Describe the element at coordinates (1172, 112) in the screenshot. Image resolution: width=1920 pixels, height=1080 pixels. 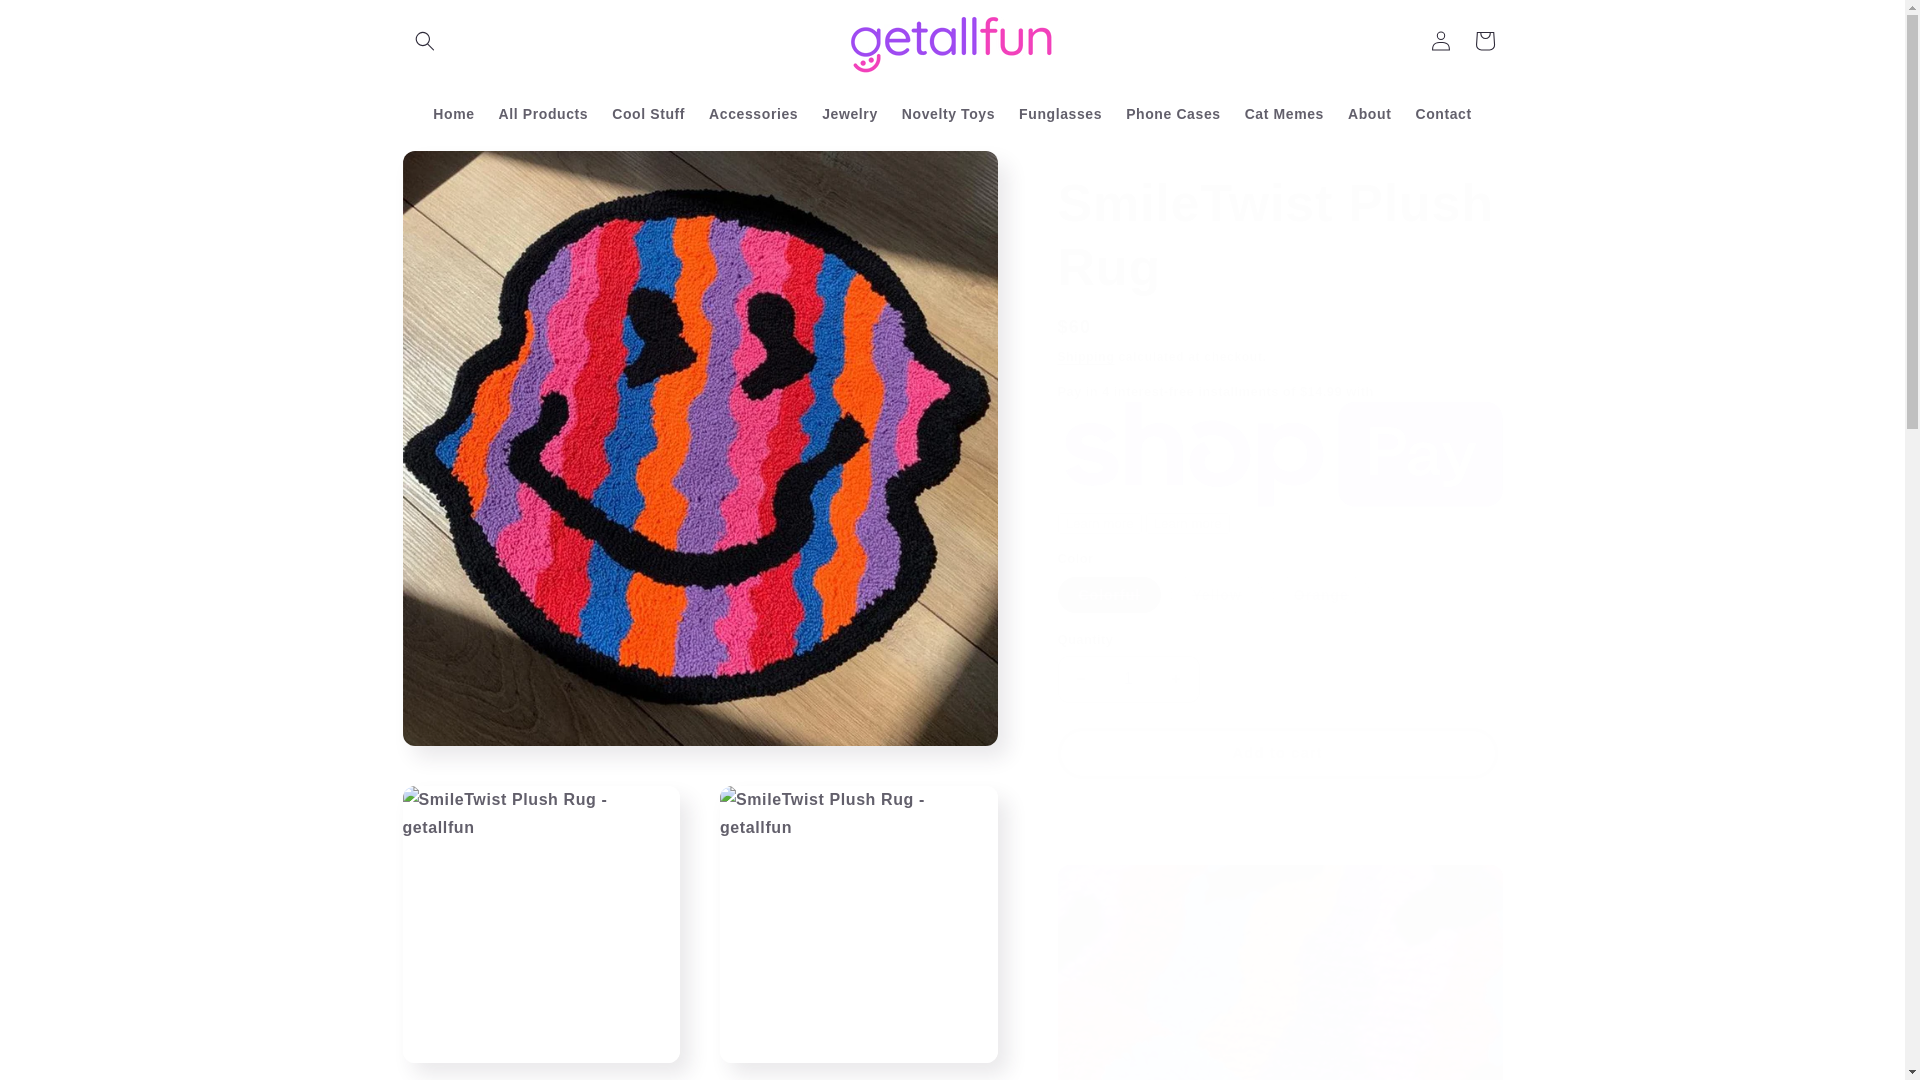
I see `Phone Cases` at that location.